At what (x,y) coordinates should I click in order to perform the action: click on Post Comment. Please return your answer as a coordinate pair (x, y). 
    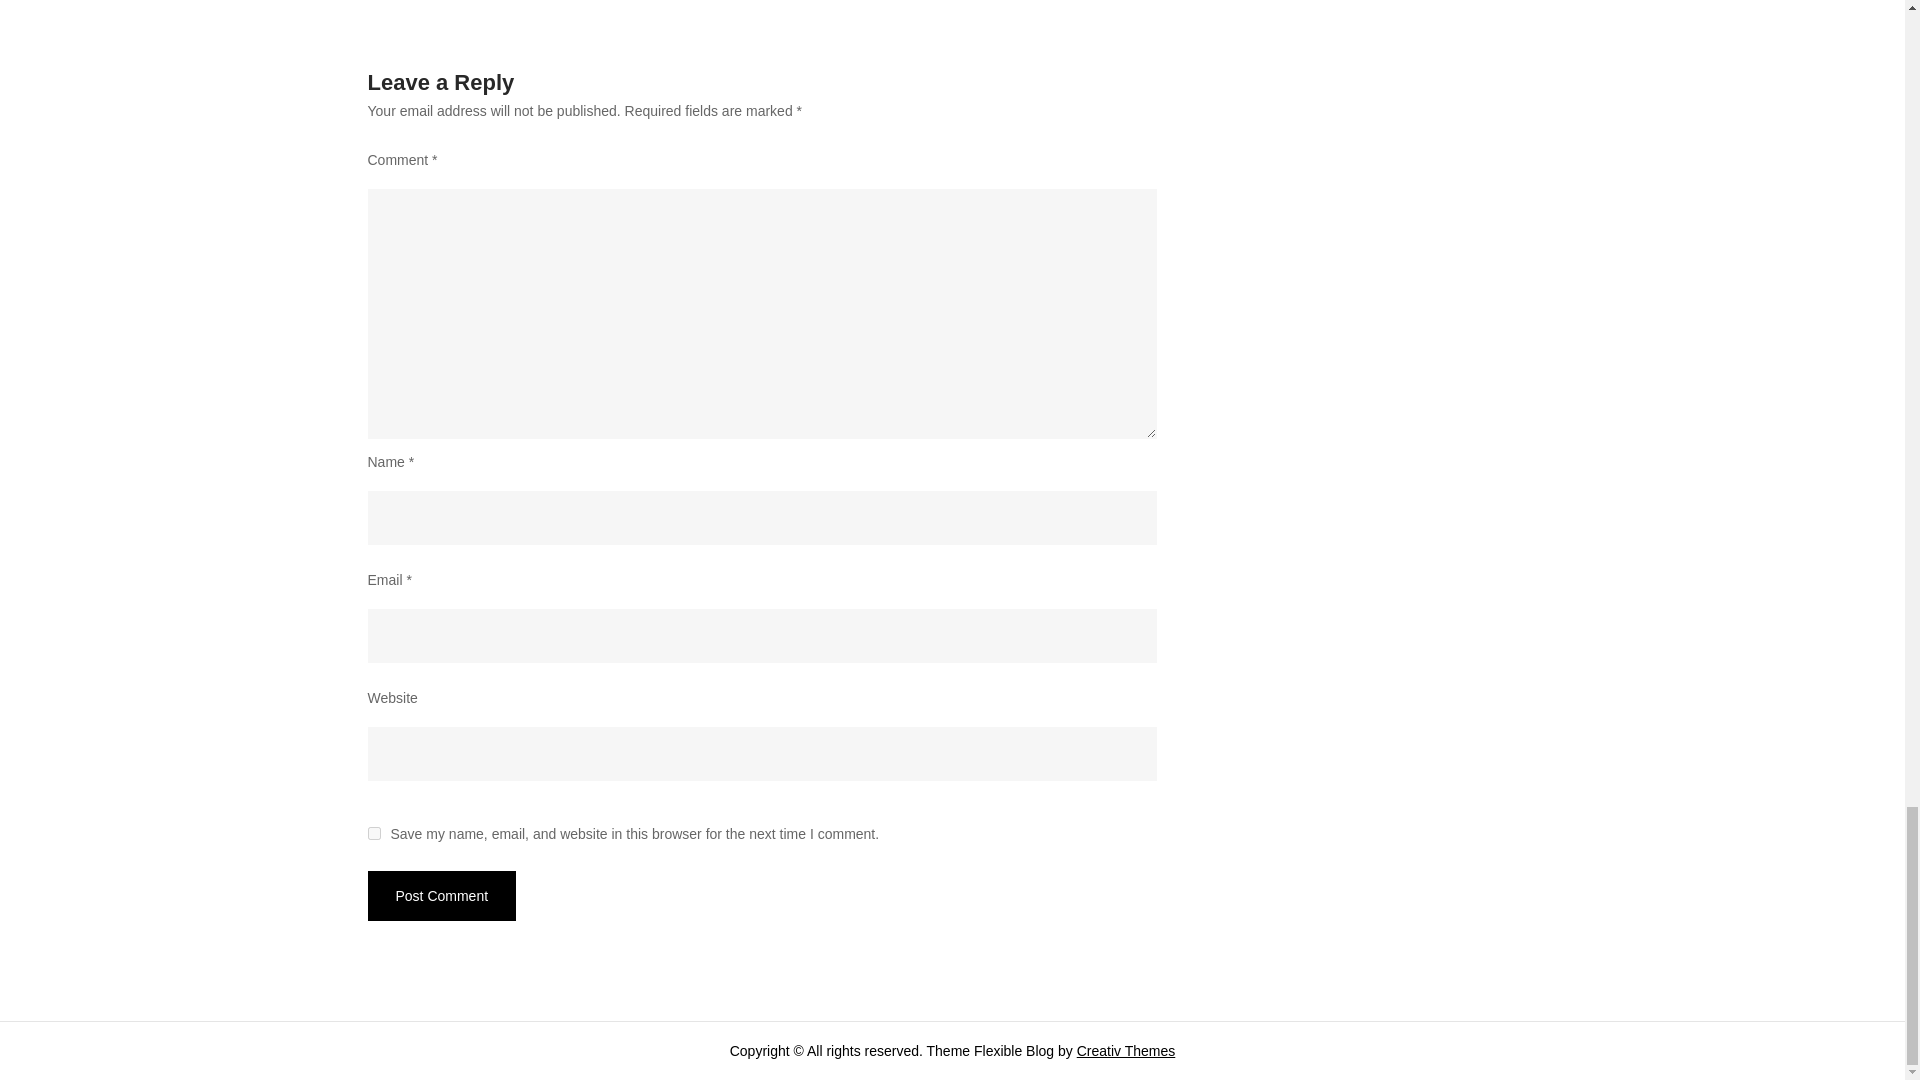
    Looking at the image, I should click on (442, 896).